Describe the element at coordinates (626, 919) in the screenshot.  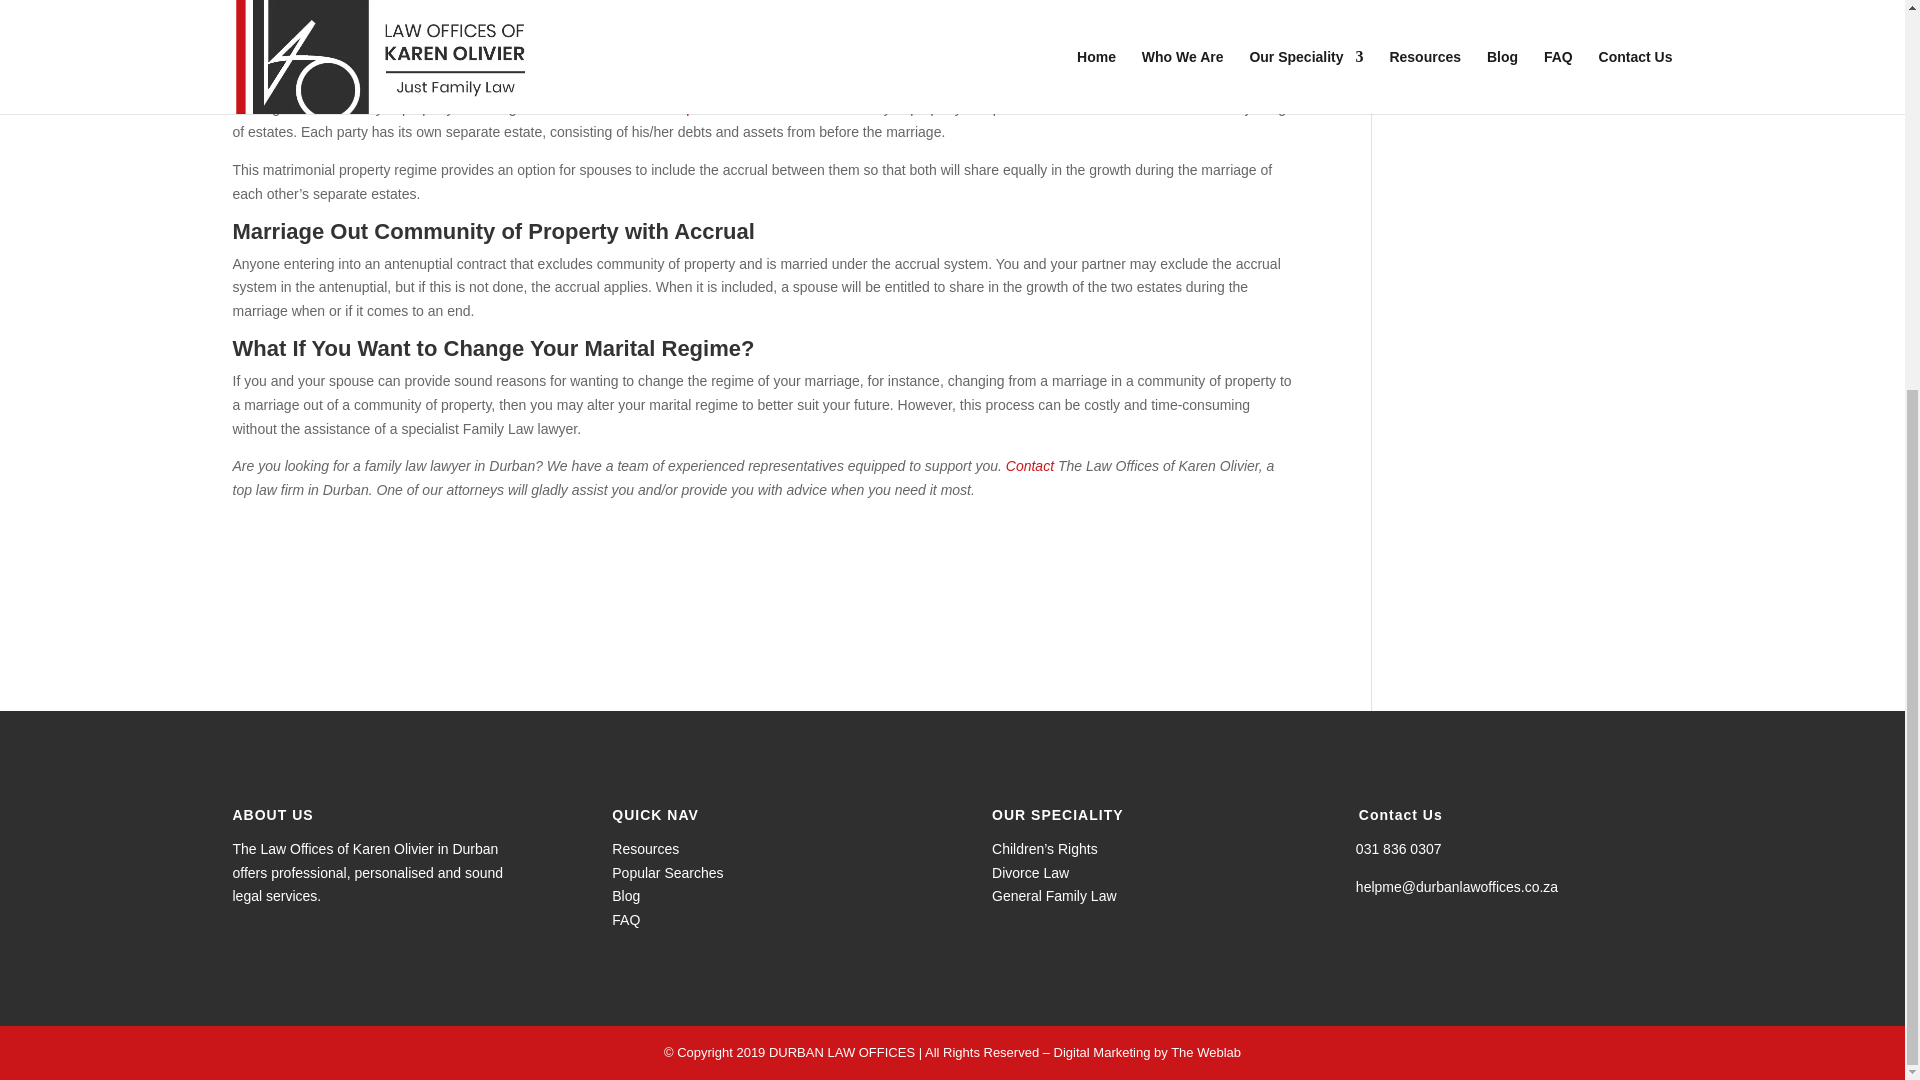
I see `FAQ` at that location.